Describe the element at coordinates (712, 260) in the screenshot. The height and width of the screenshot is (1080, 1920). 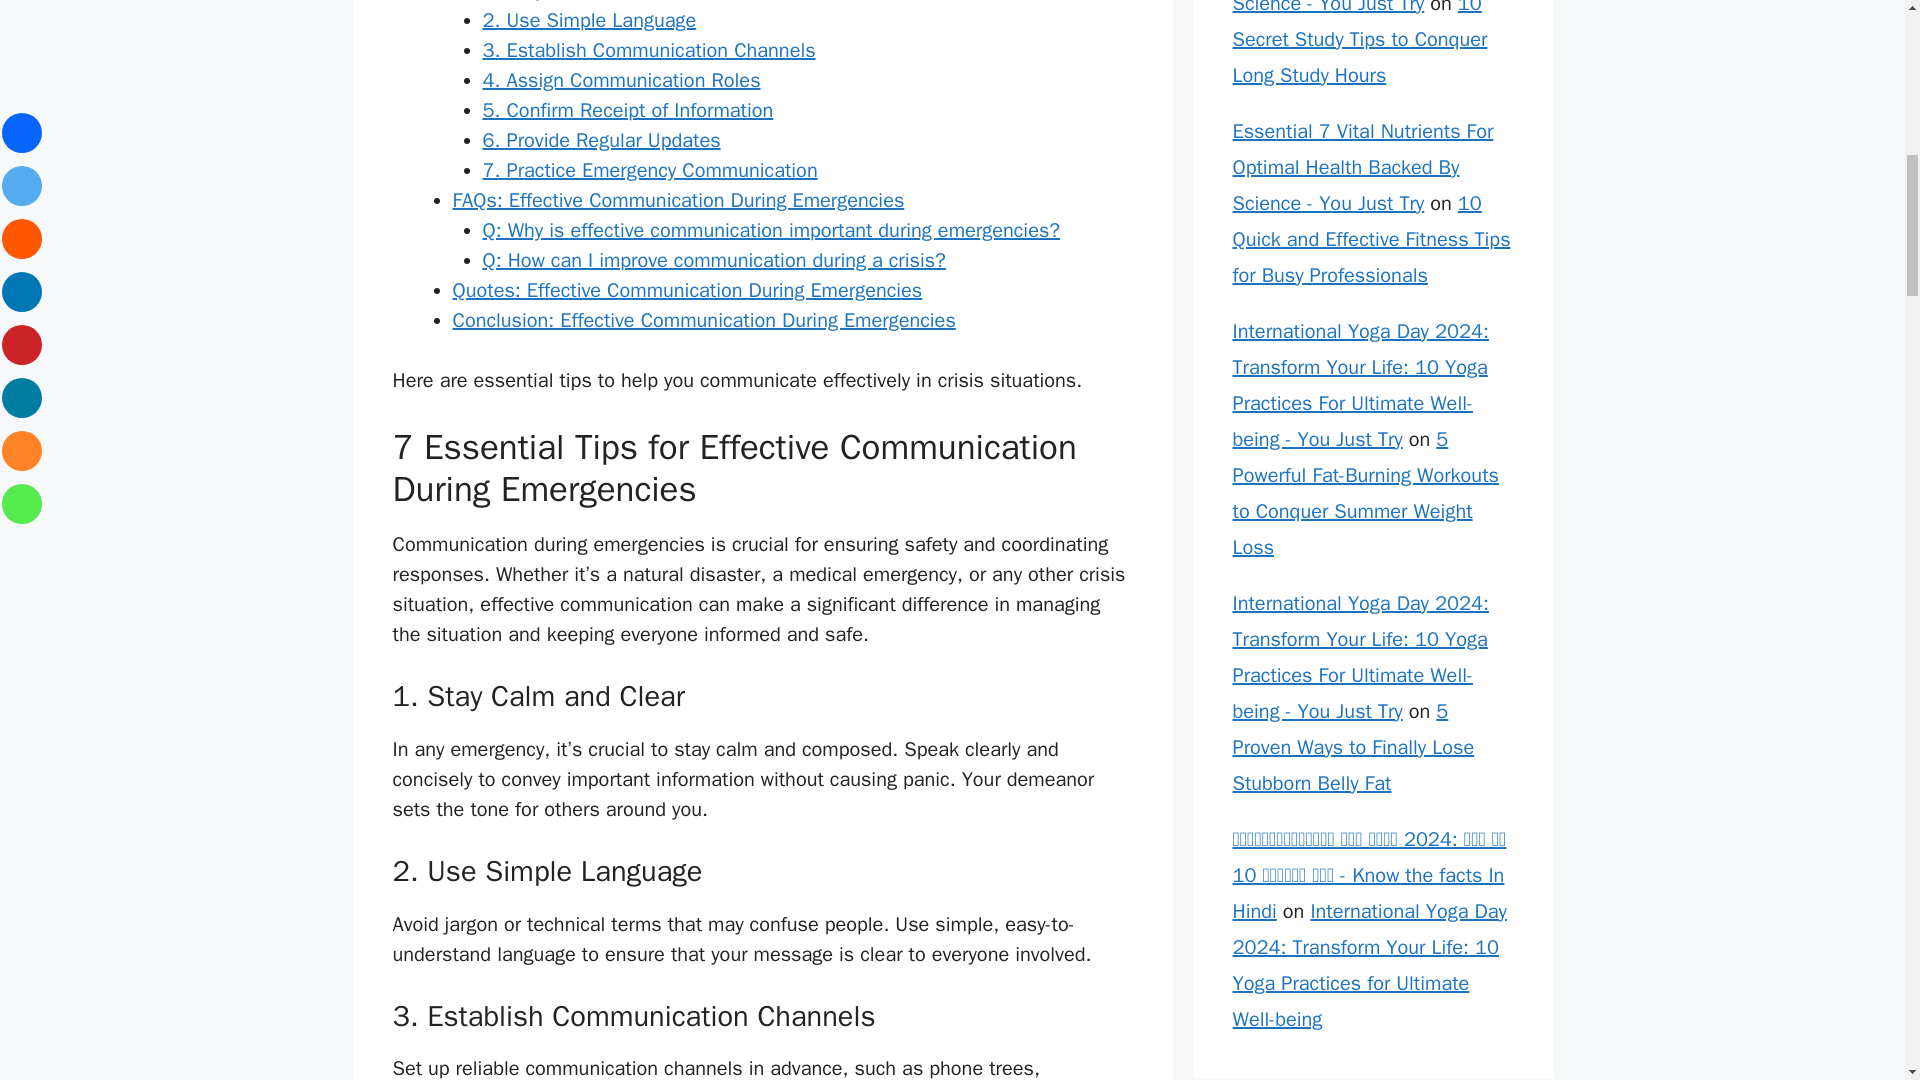
I see `Q: How can I improve communication during a crisis?` at that location.